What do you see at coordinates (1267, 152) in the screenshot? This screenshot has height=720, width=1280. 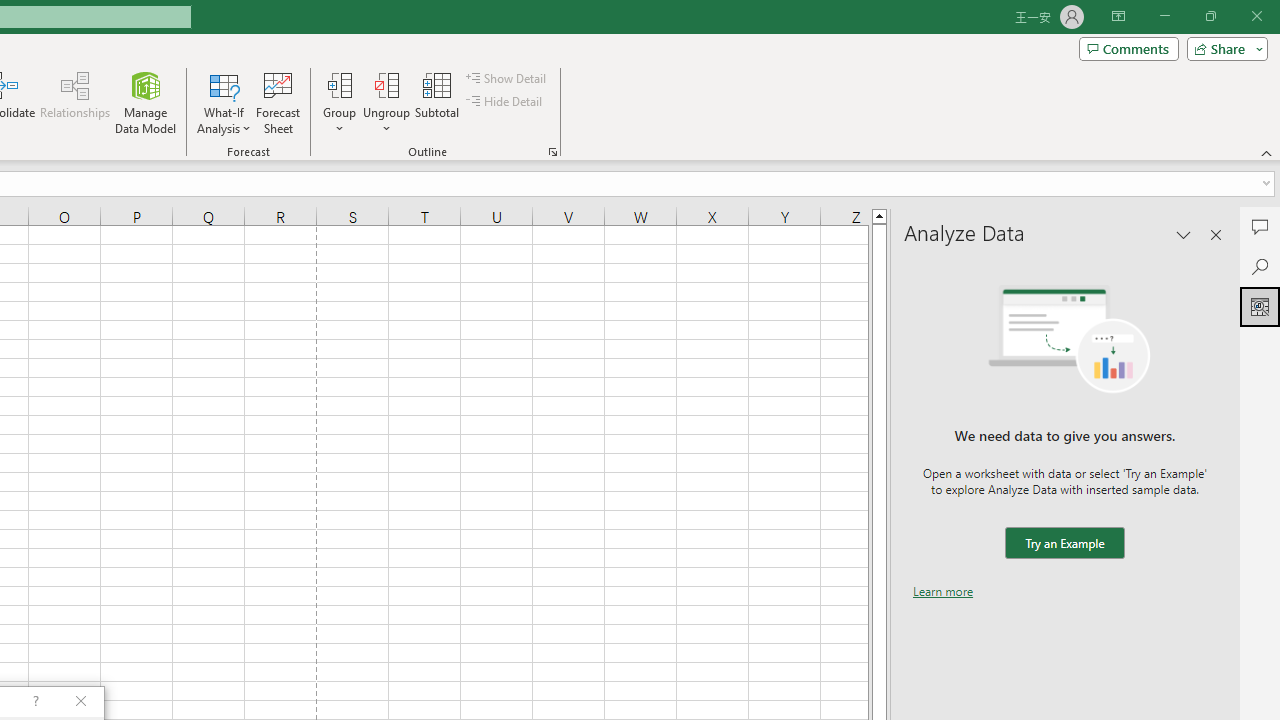 I see `Collapse the Ribbon` at bounding box center [1267, 152].